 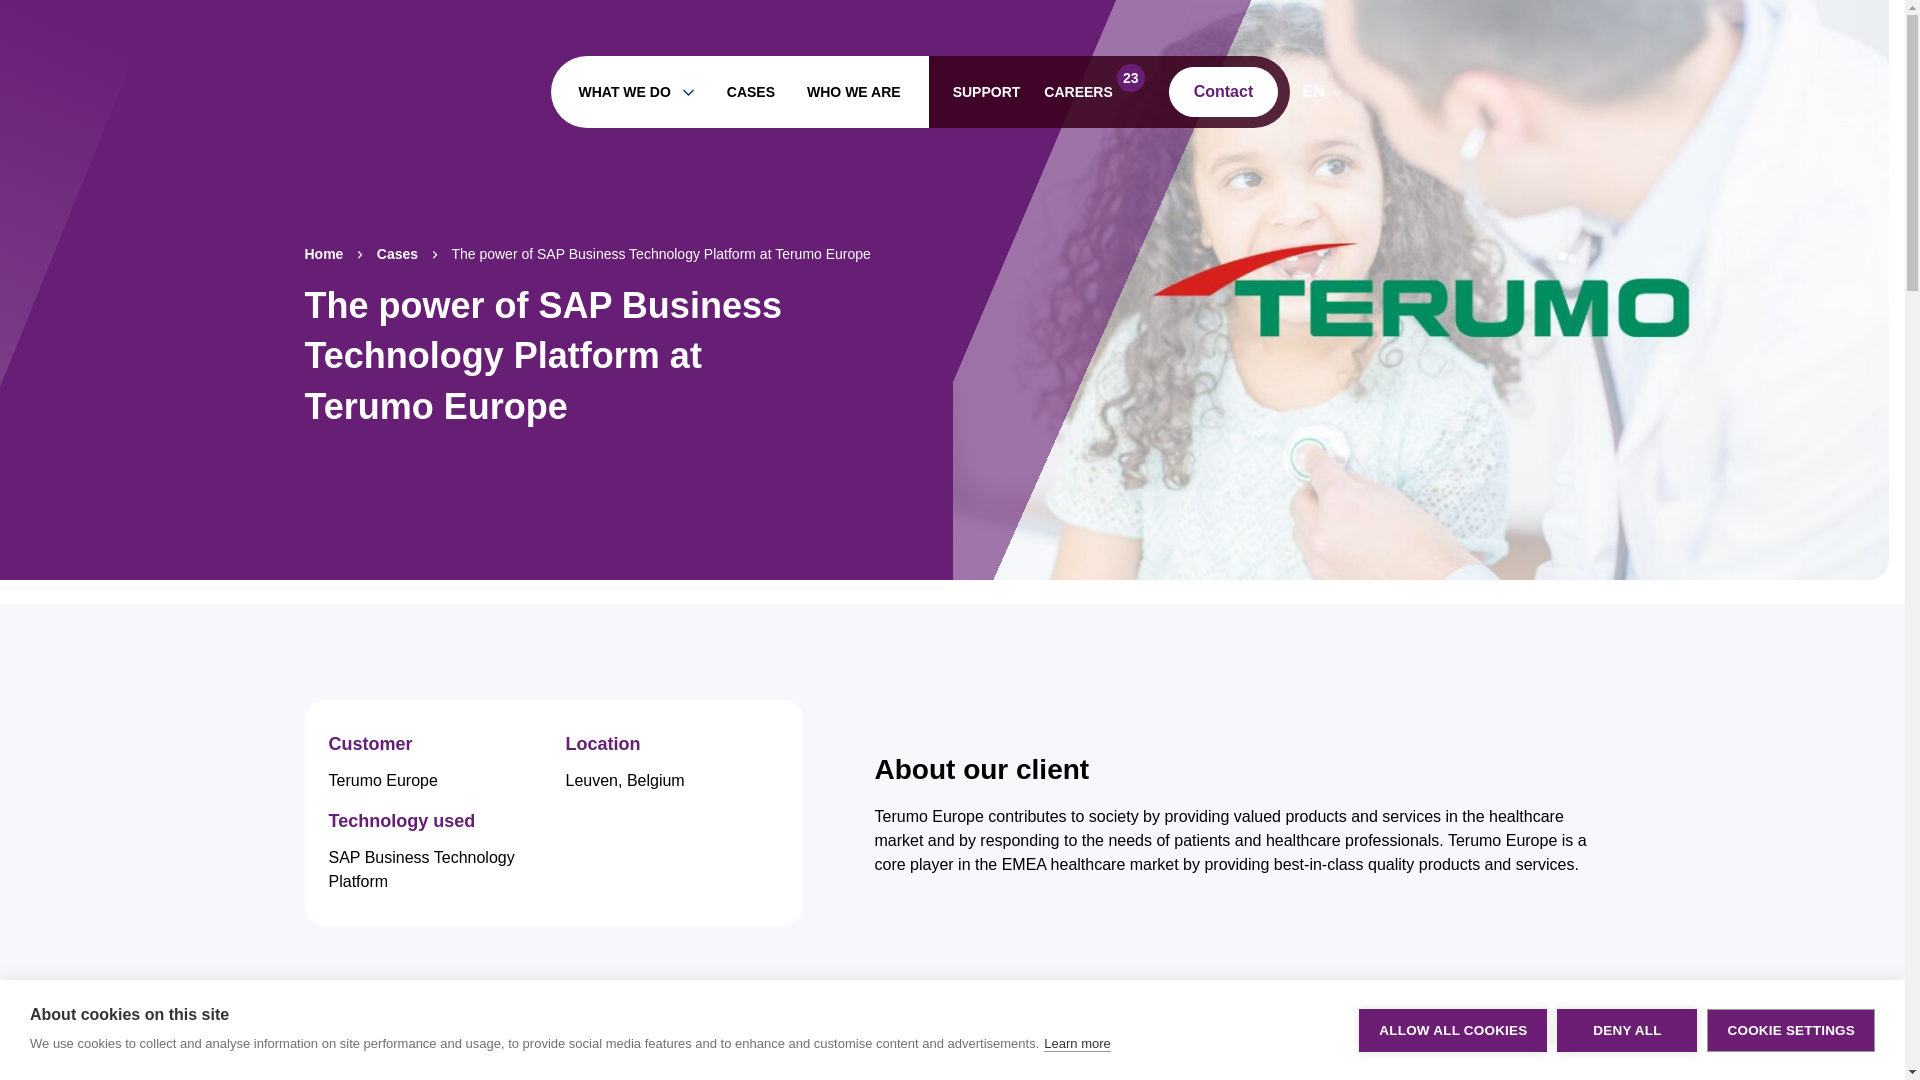 I want to click on Cases, so click(x=853, y=92).